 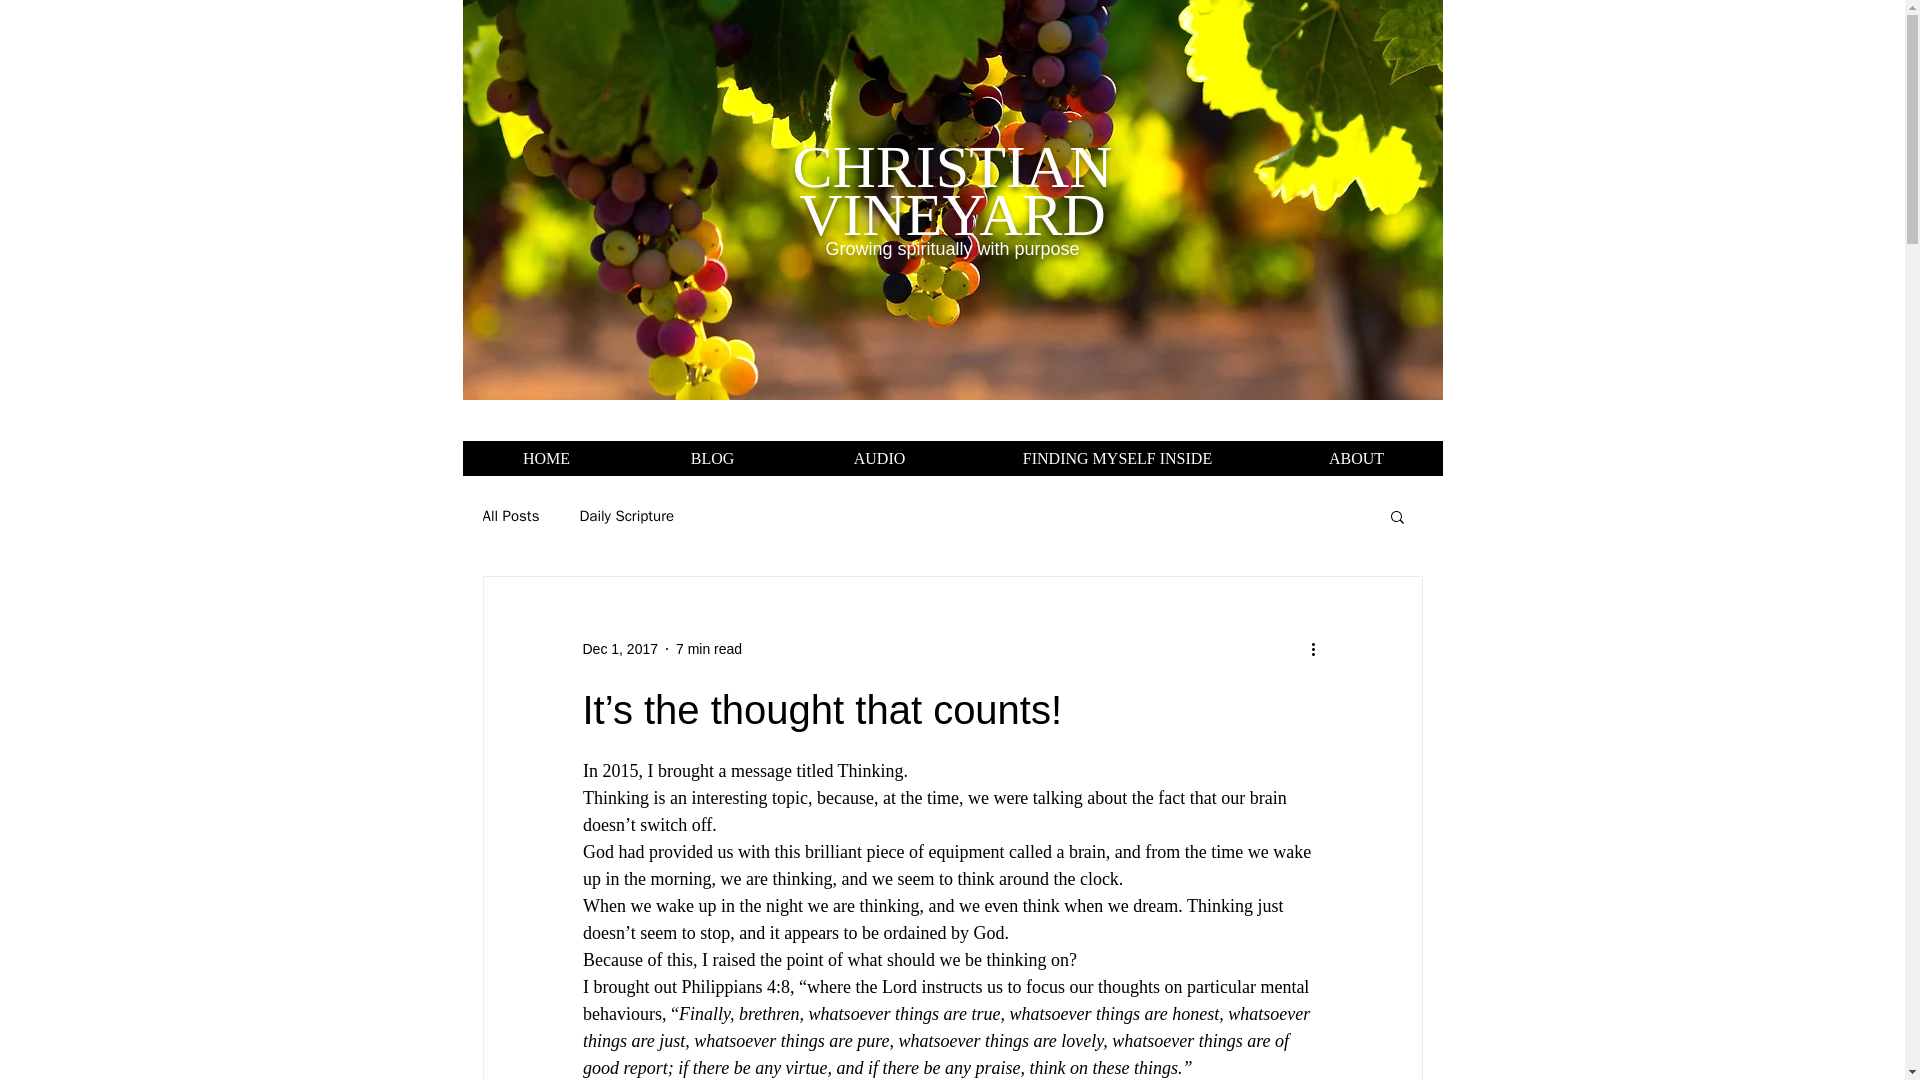 What do you see at coordinates (710, 458) in the screenshot?
I see `BLOG` at bounding box center [710, 458].